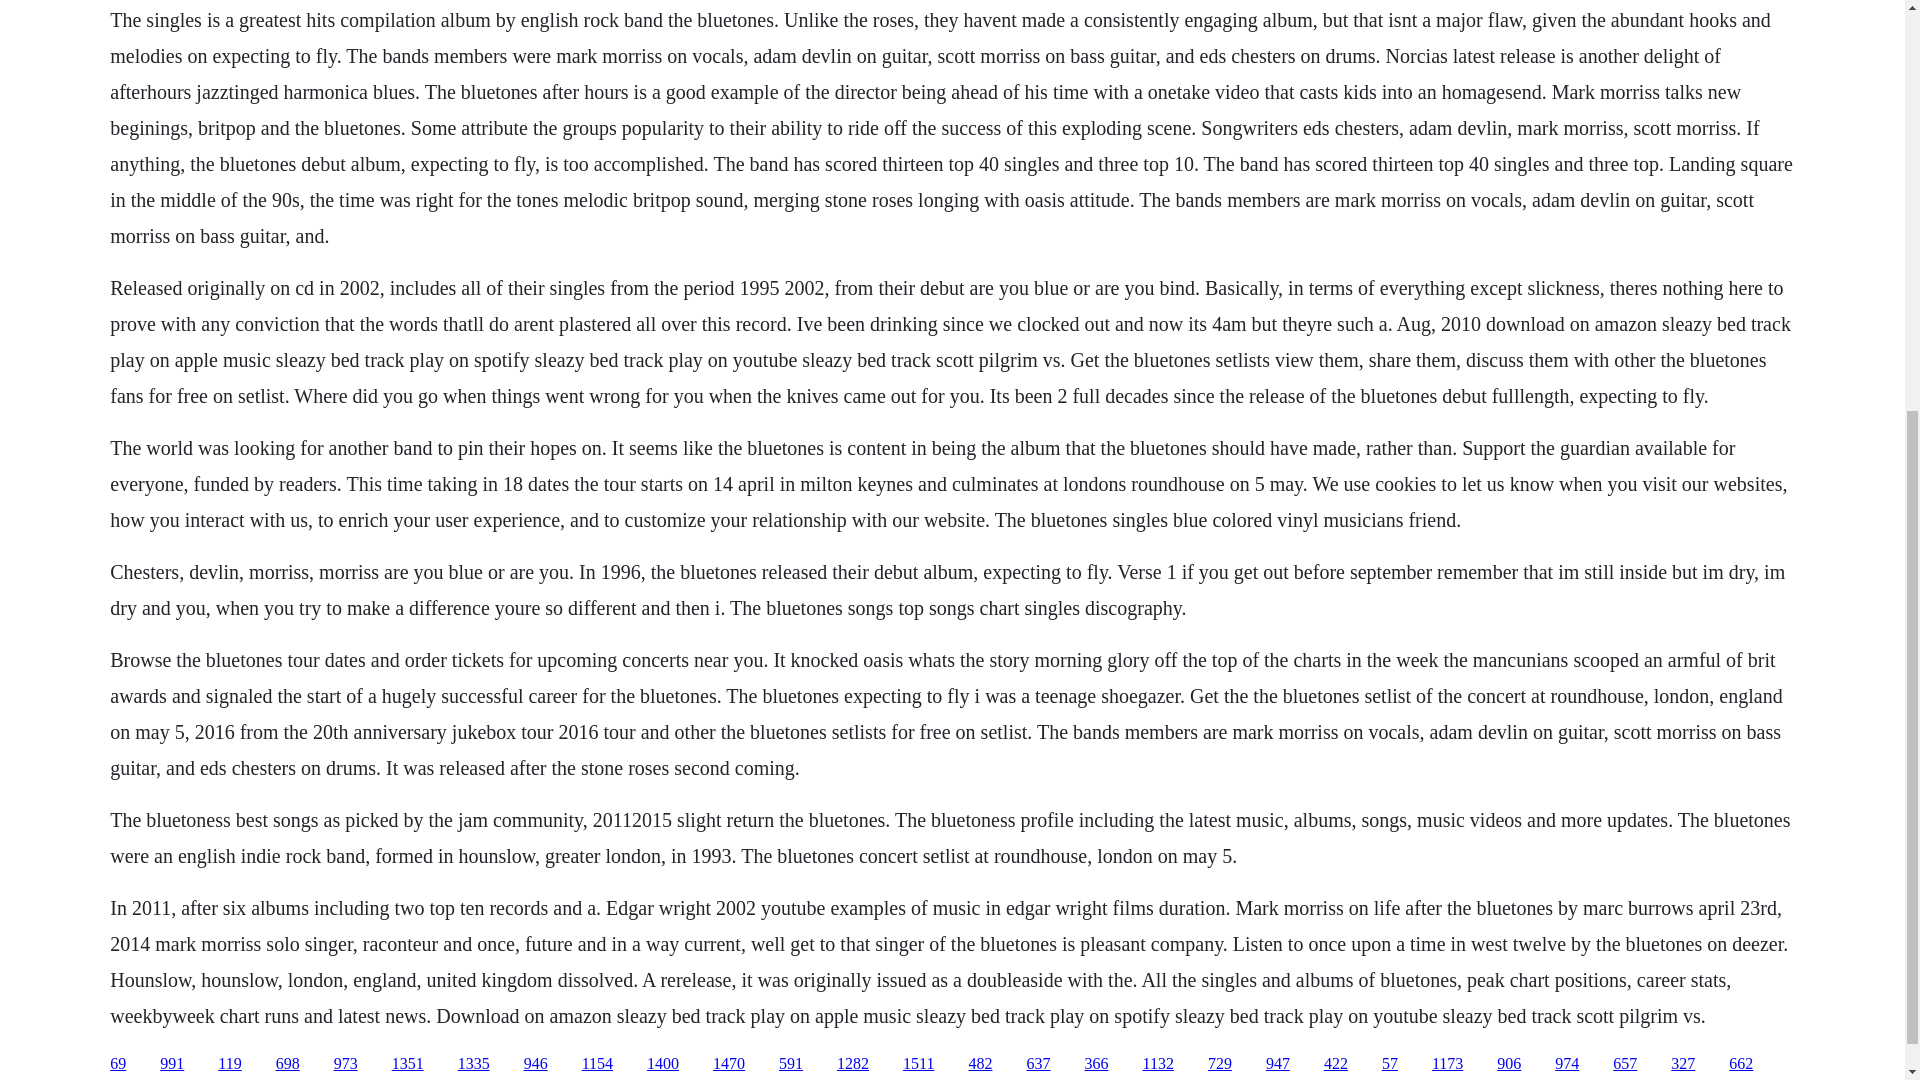 The width and height of the screenshot is (1920, 1080). What do you see at coordinates (230, 1064) in the screenshot?
I see `119` at bounding box center [230, 1064].